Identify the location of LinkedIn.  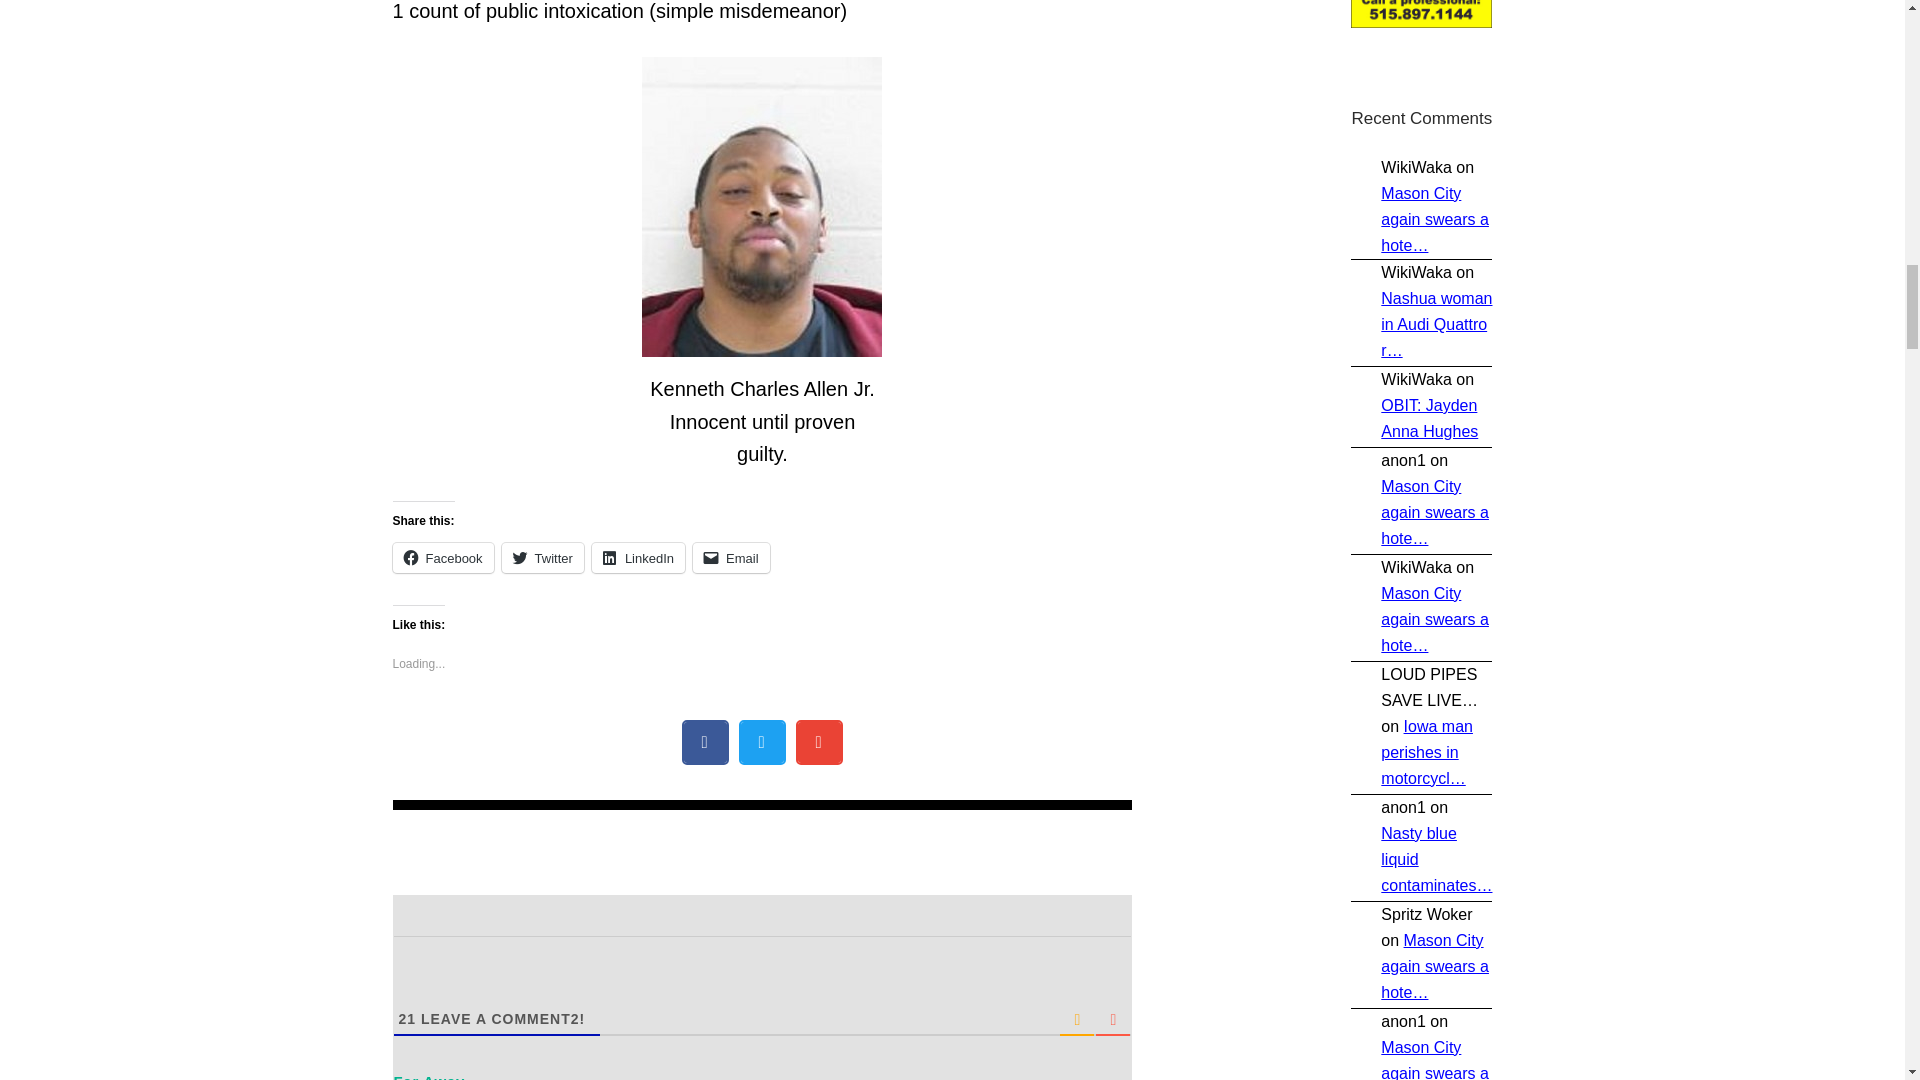
(638, 558).